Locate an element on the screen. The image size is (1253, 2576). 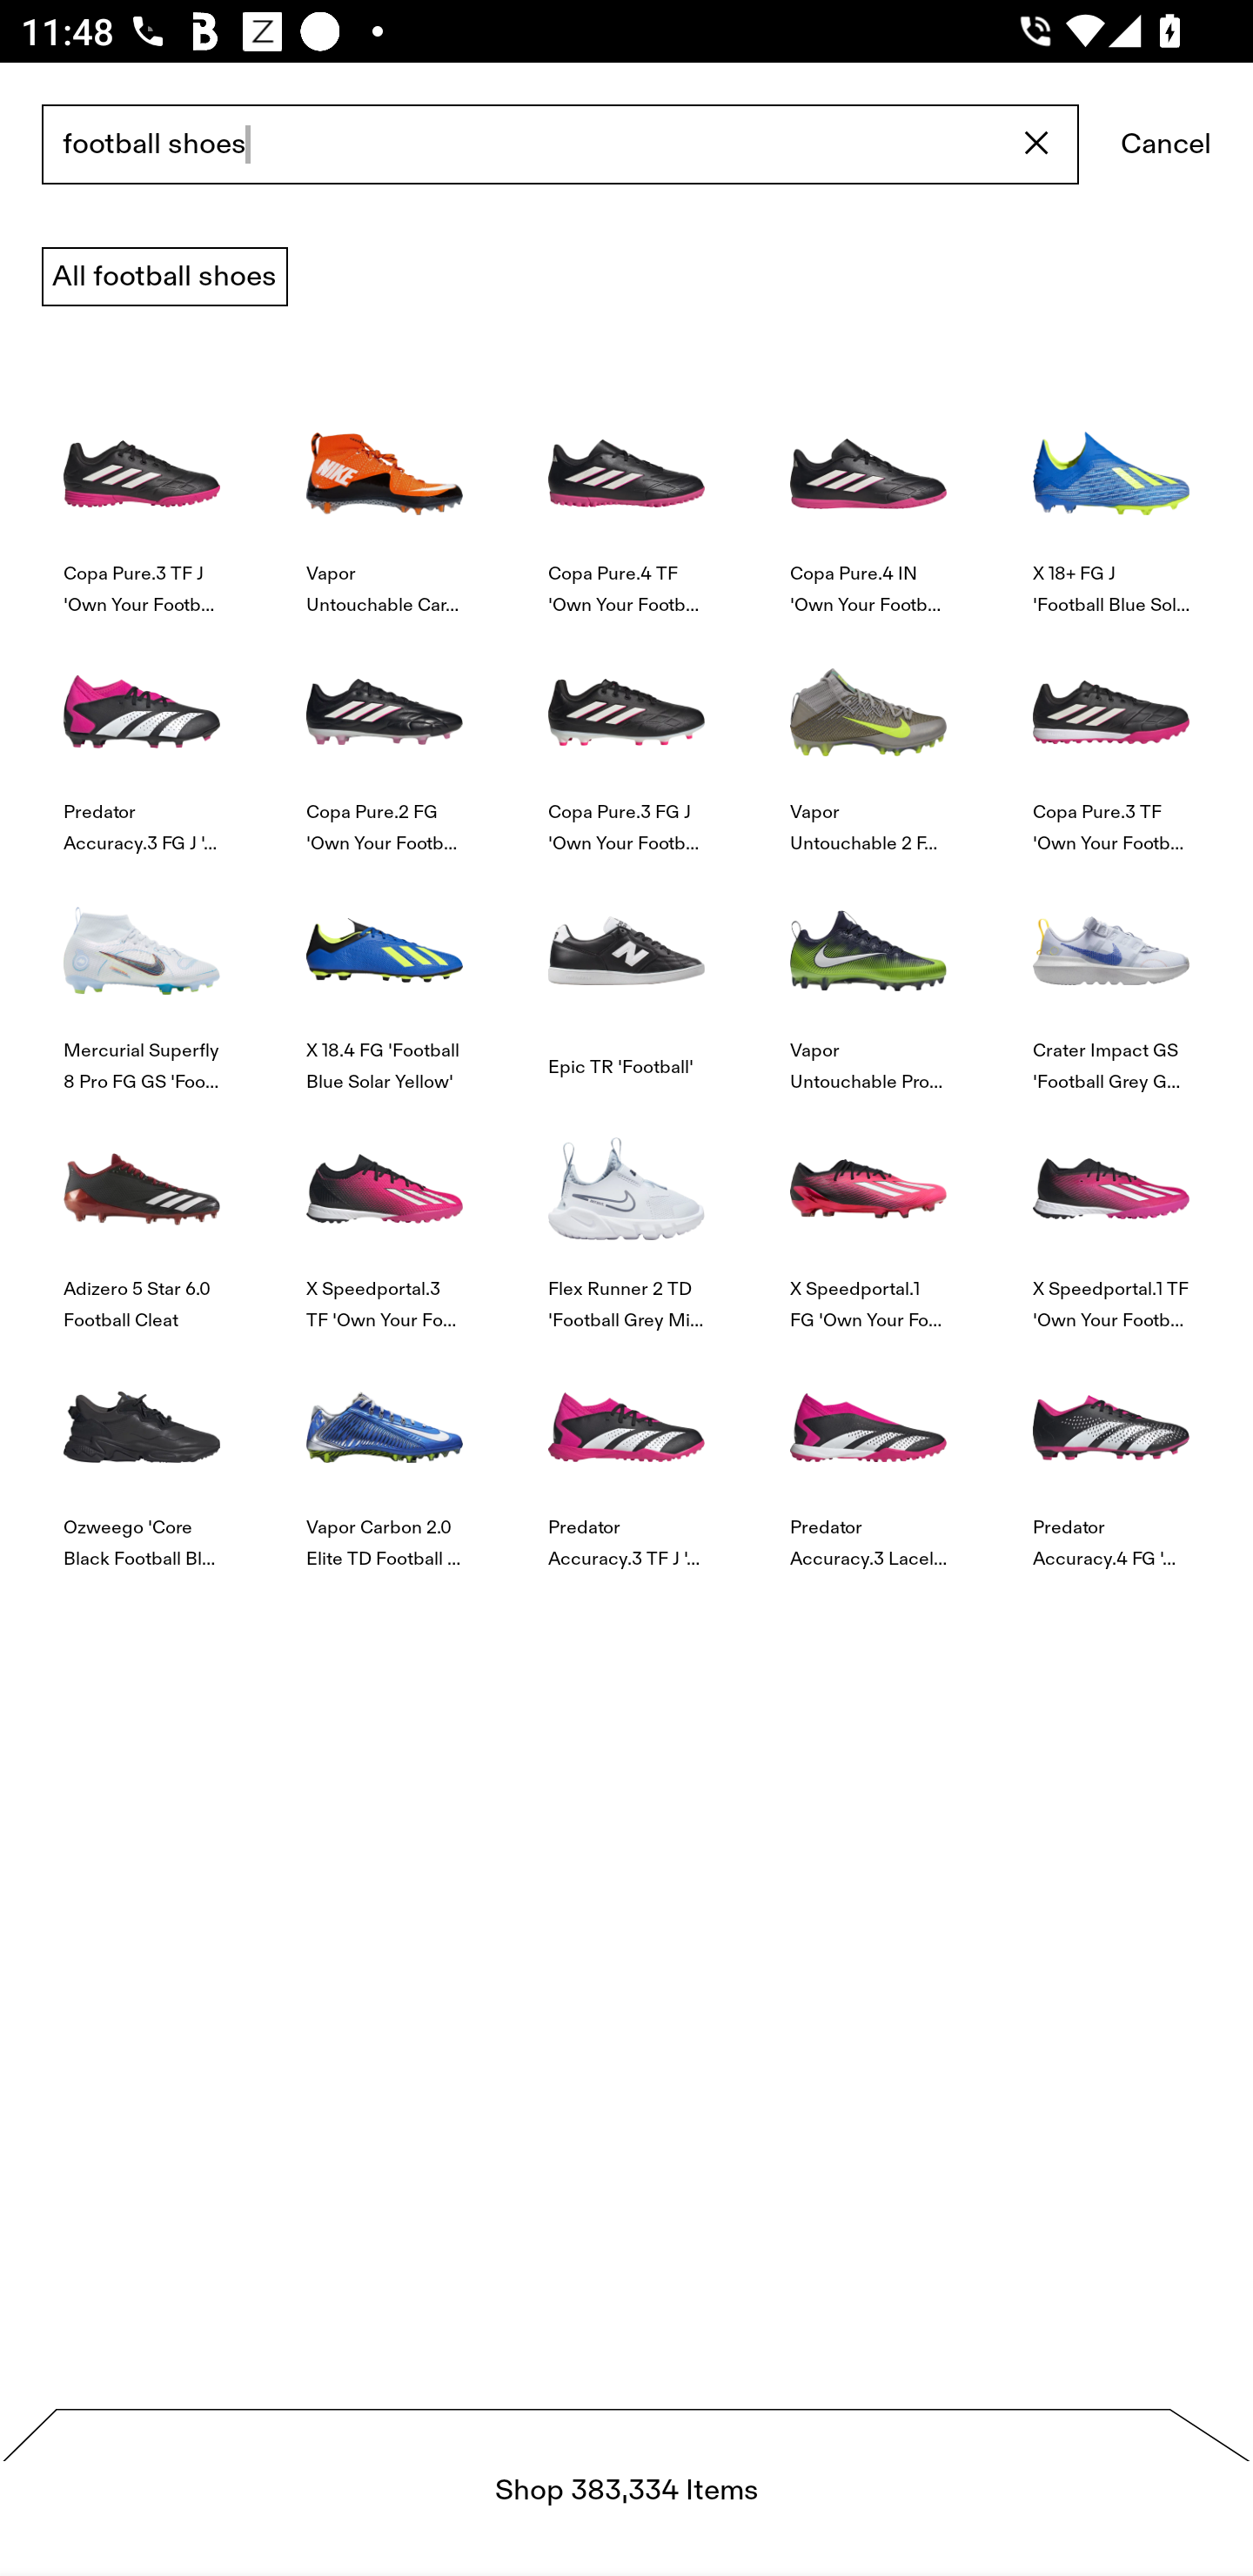
Vapor Untouchable 2 Football Cleat 'Wolf Grey' is located at coordinates (868, 736).